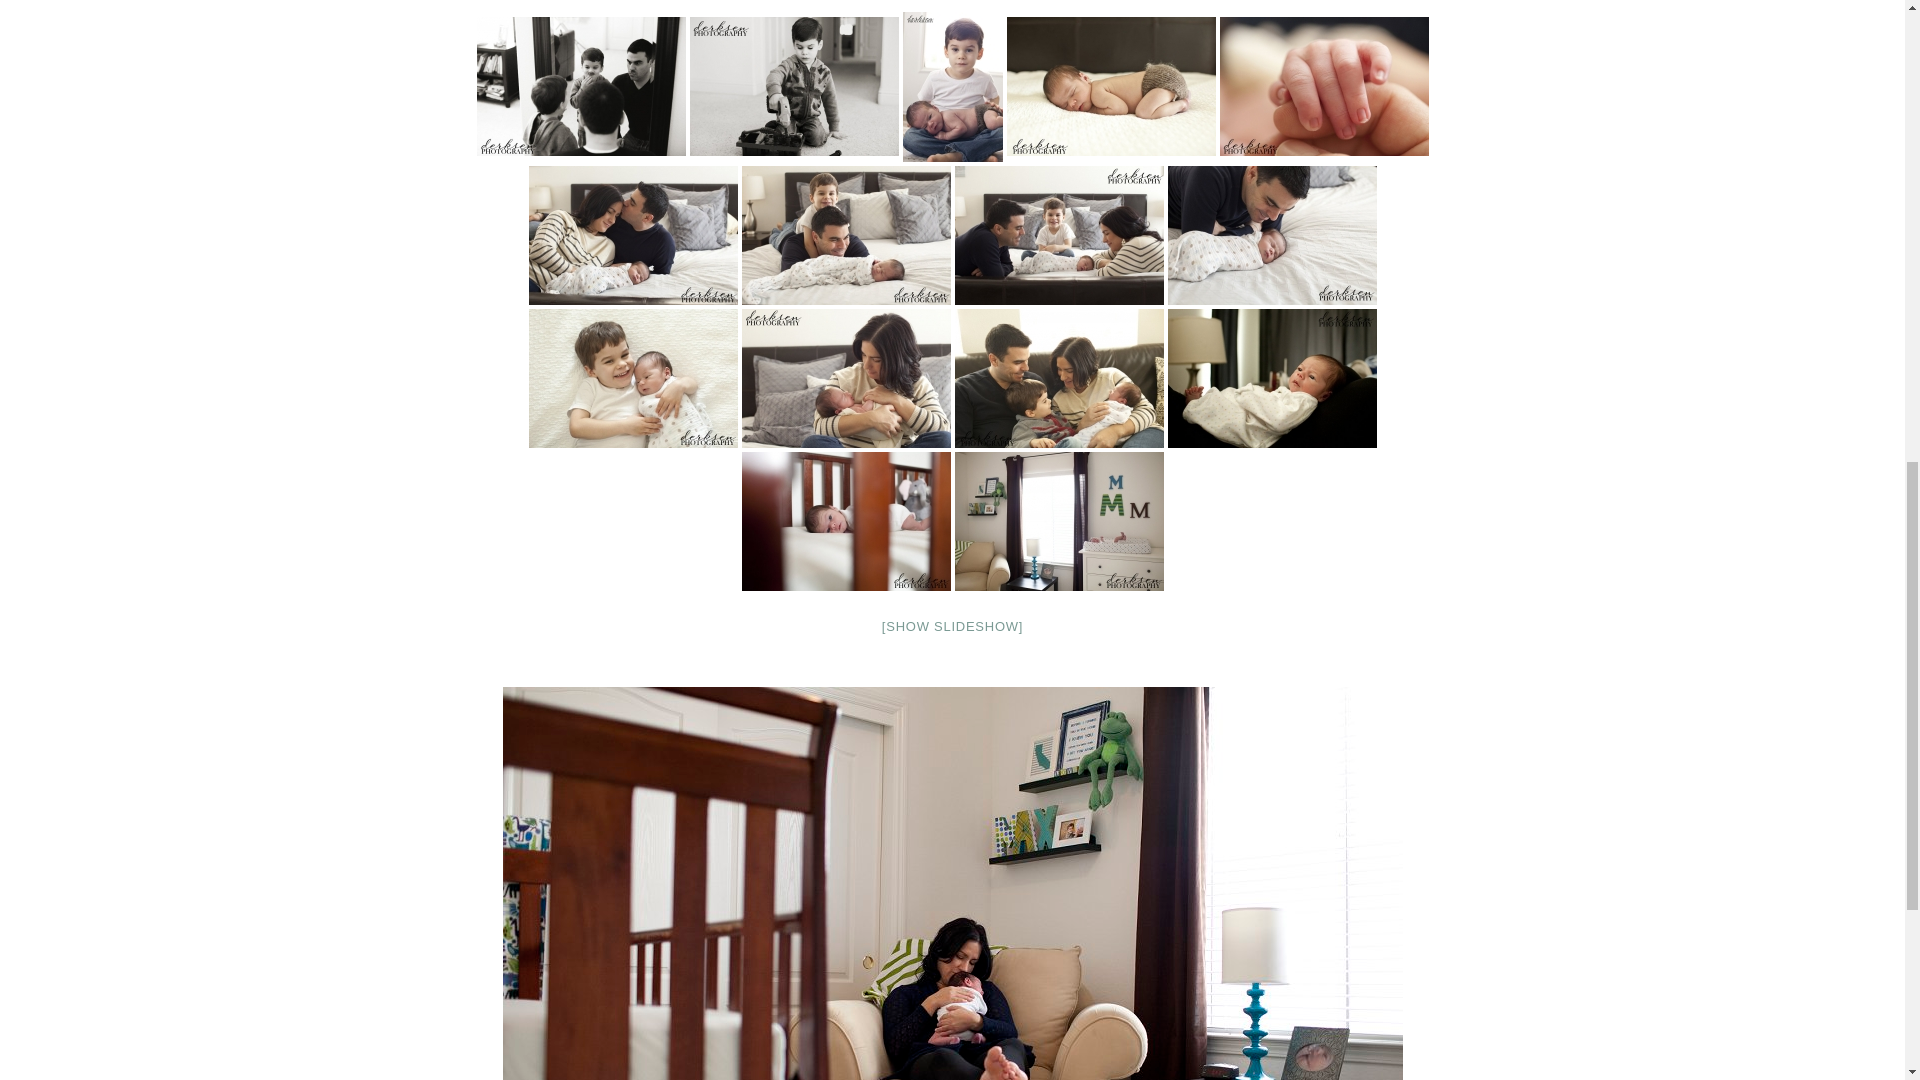 The image size is (1920, 1080). I want to click on lifestyle-newborn-photography-fresno-2, so click(794, 86).